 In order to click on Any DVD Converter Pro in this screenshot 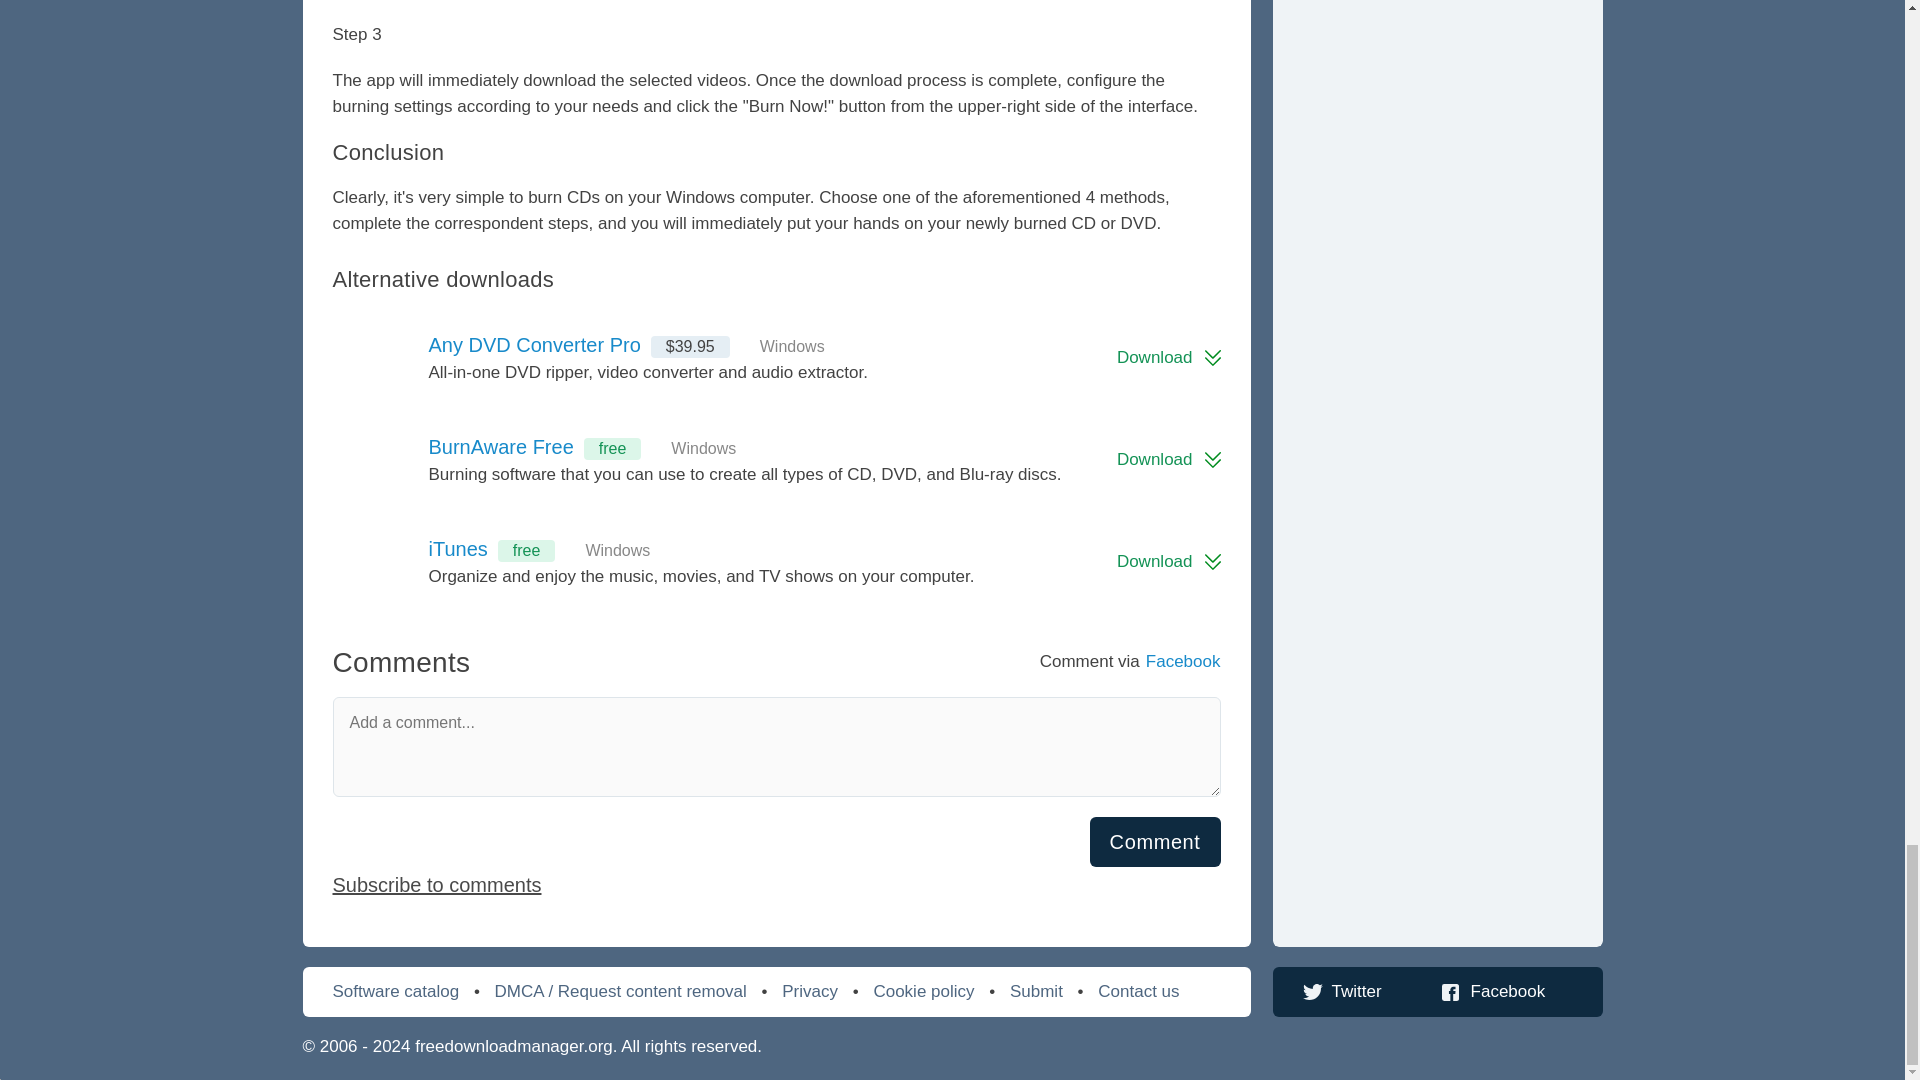, I will do `click(534, 344)`.